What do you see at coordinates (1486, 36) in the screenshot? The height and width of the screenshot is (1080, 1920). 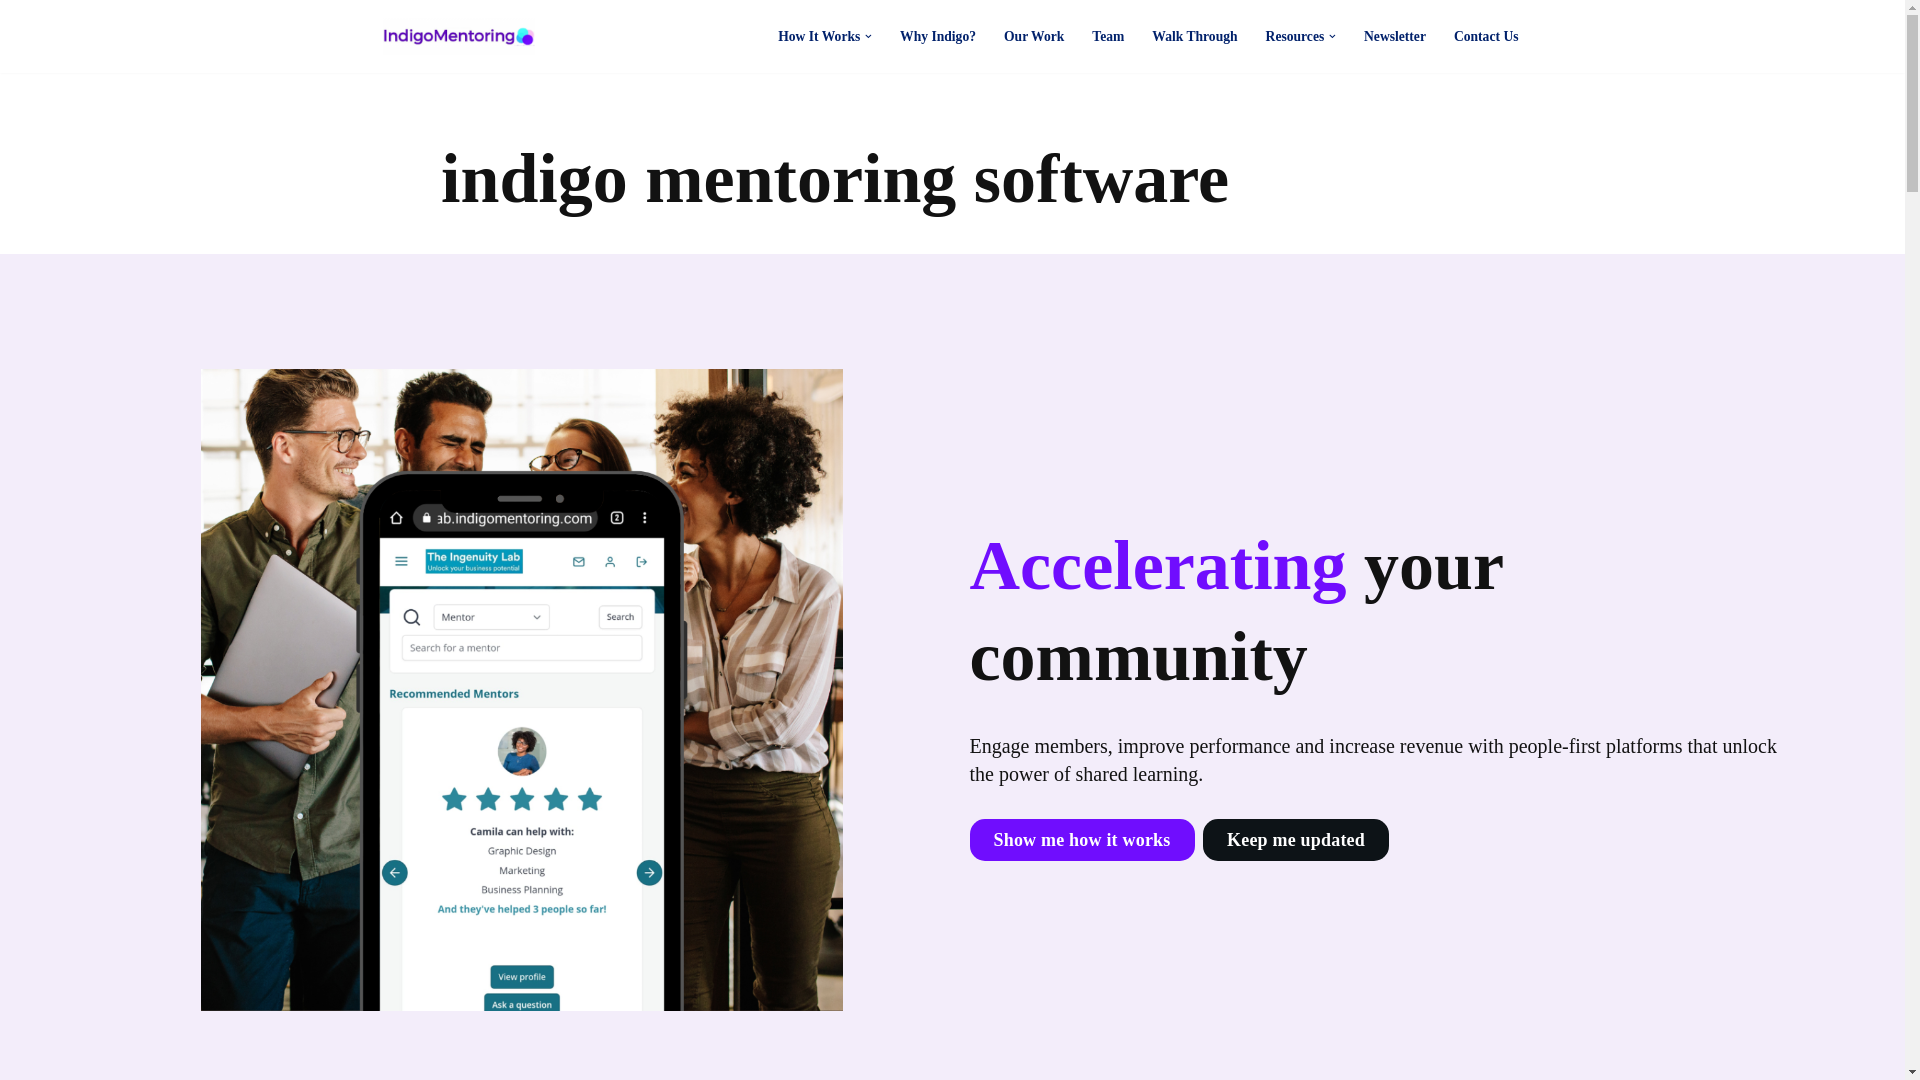 I see `Contact Us` at bounding box center [1486, 36].